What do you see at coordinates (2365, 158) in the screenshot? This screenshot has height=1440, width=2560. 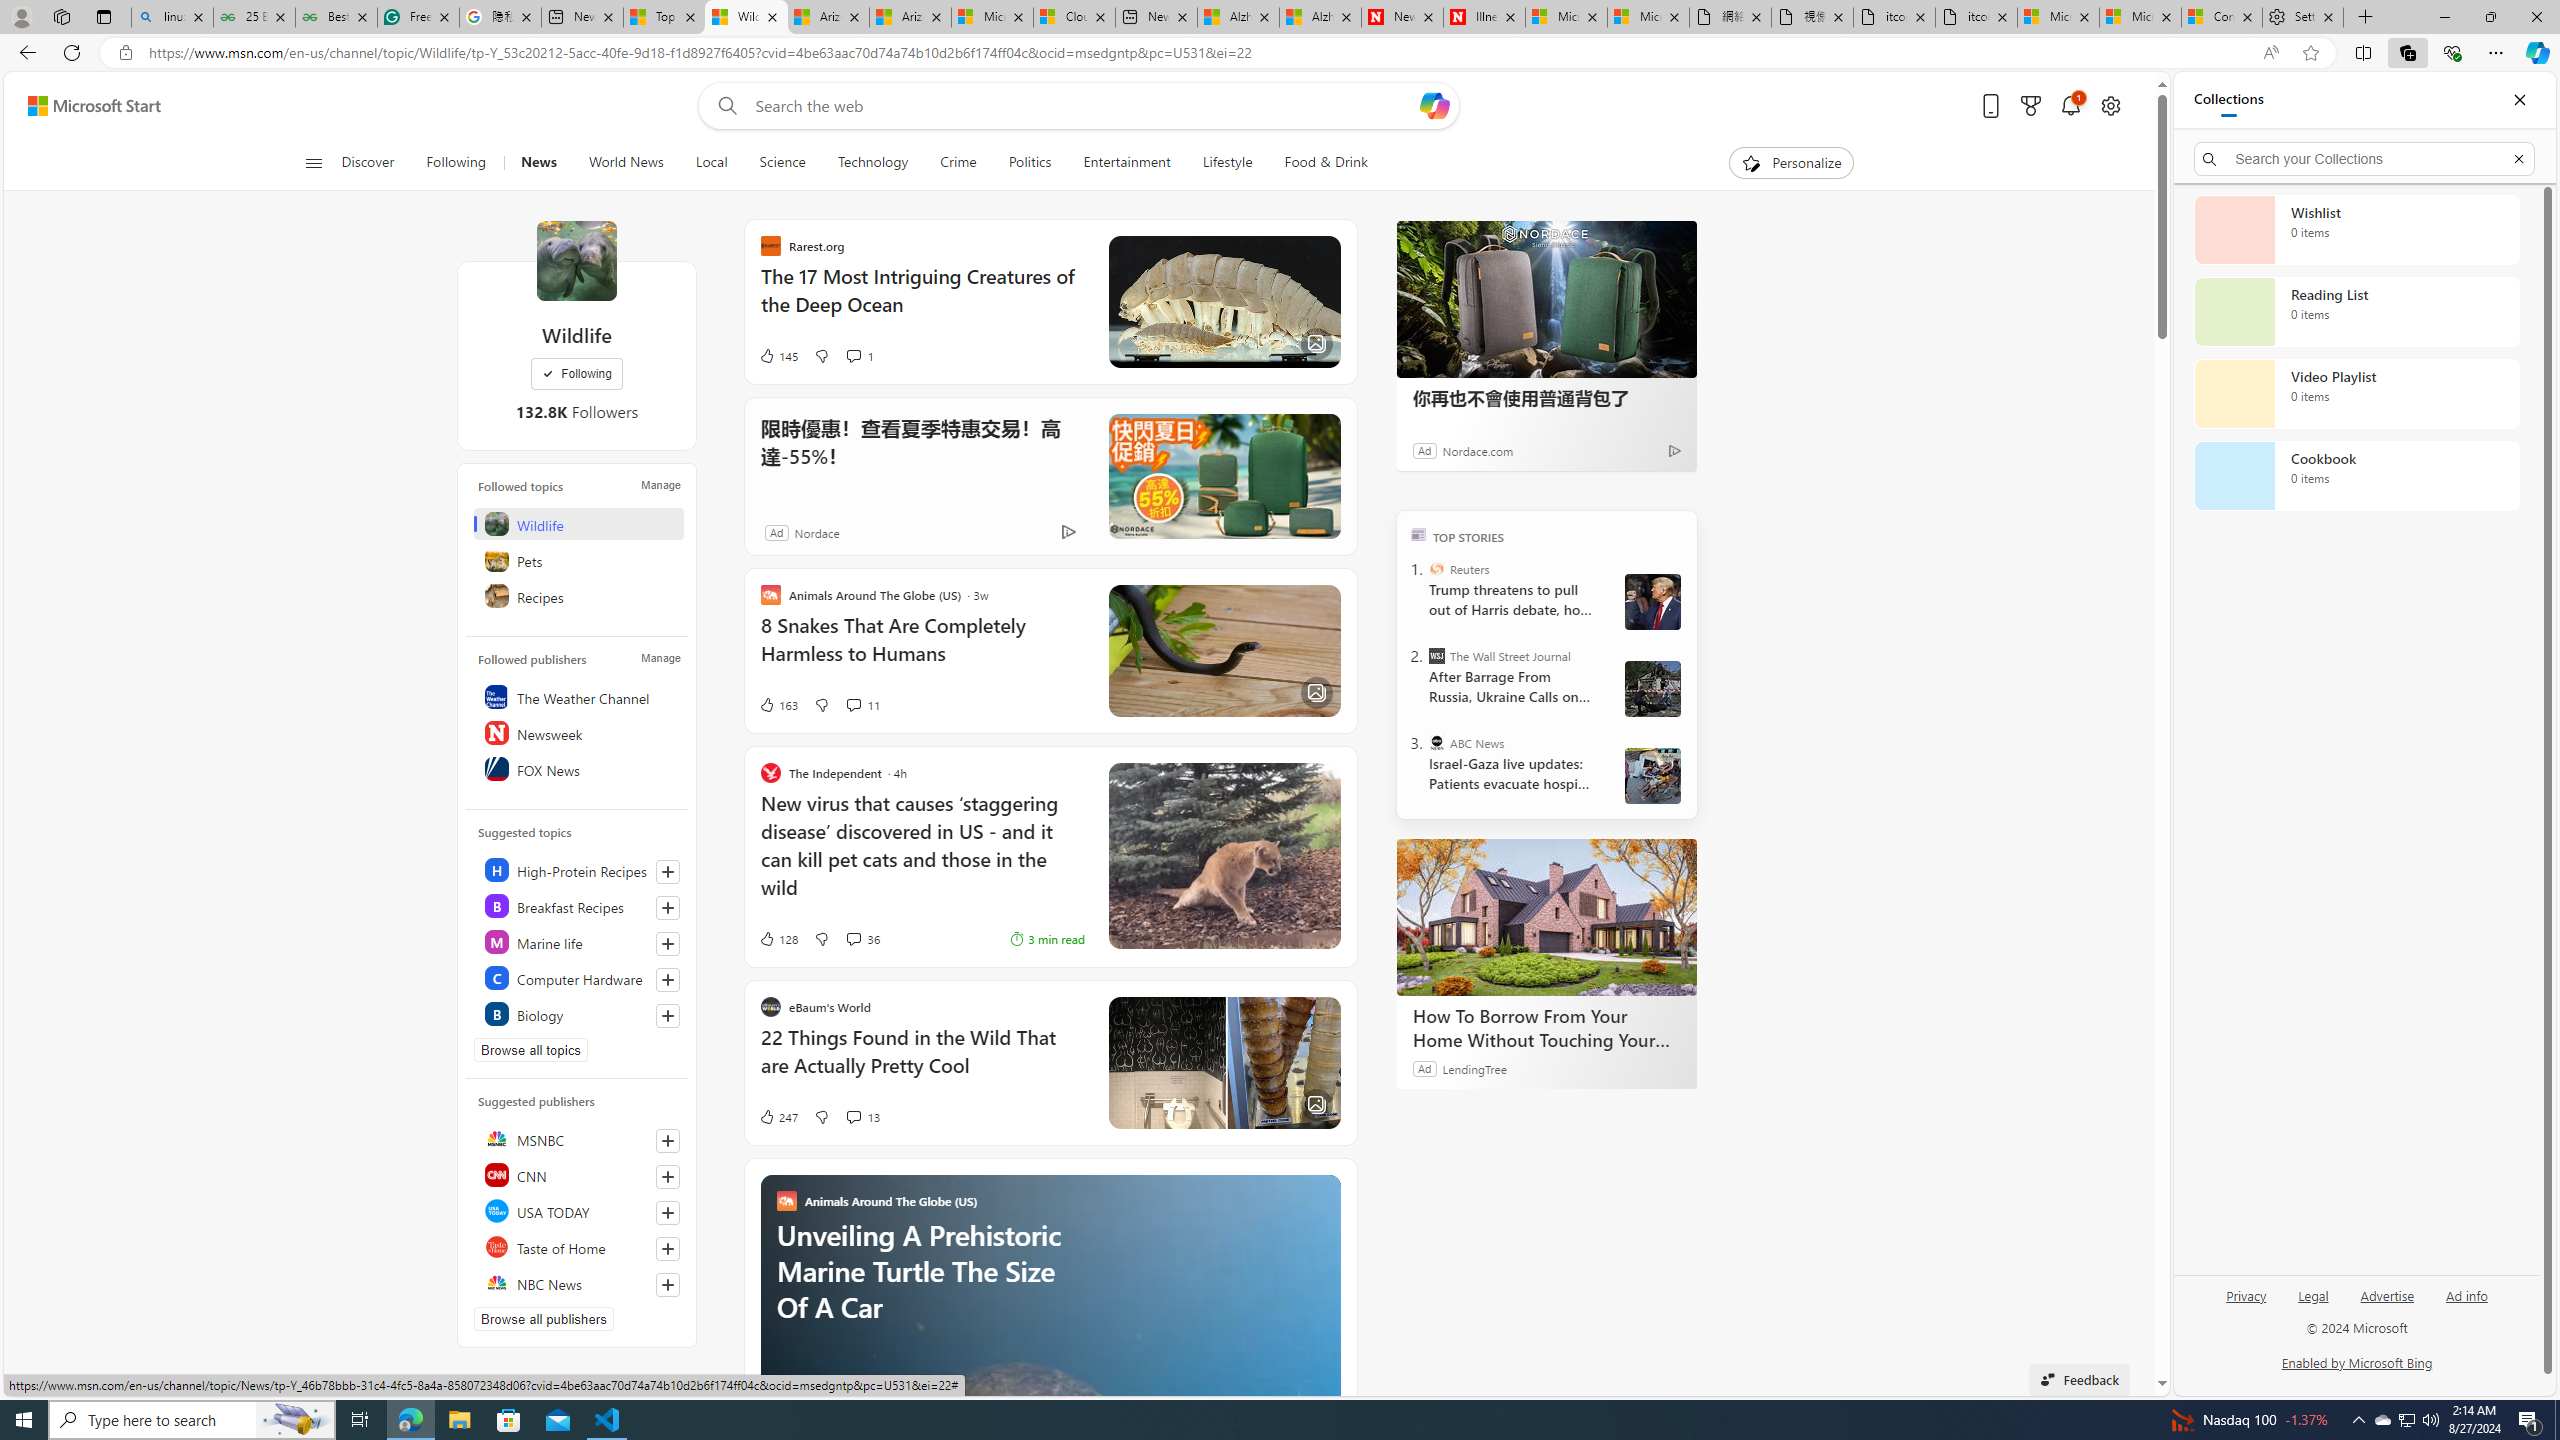 I see `Search your Collections` at bounding box center [2365, 158].